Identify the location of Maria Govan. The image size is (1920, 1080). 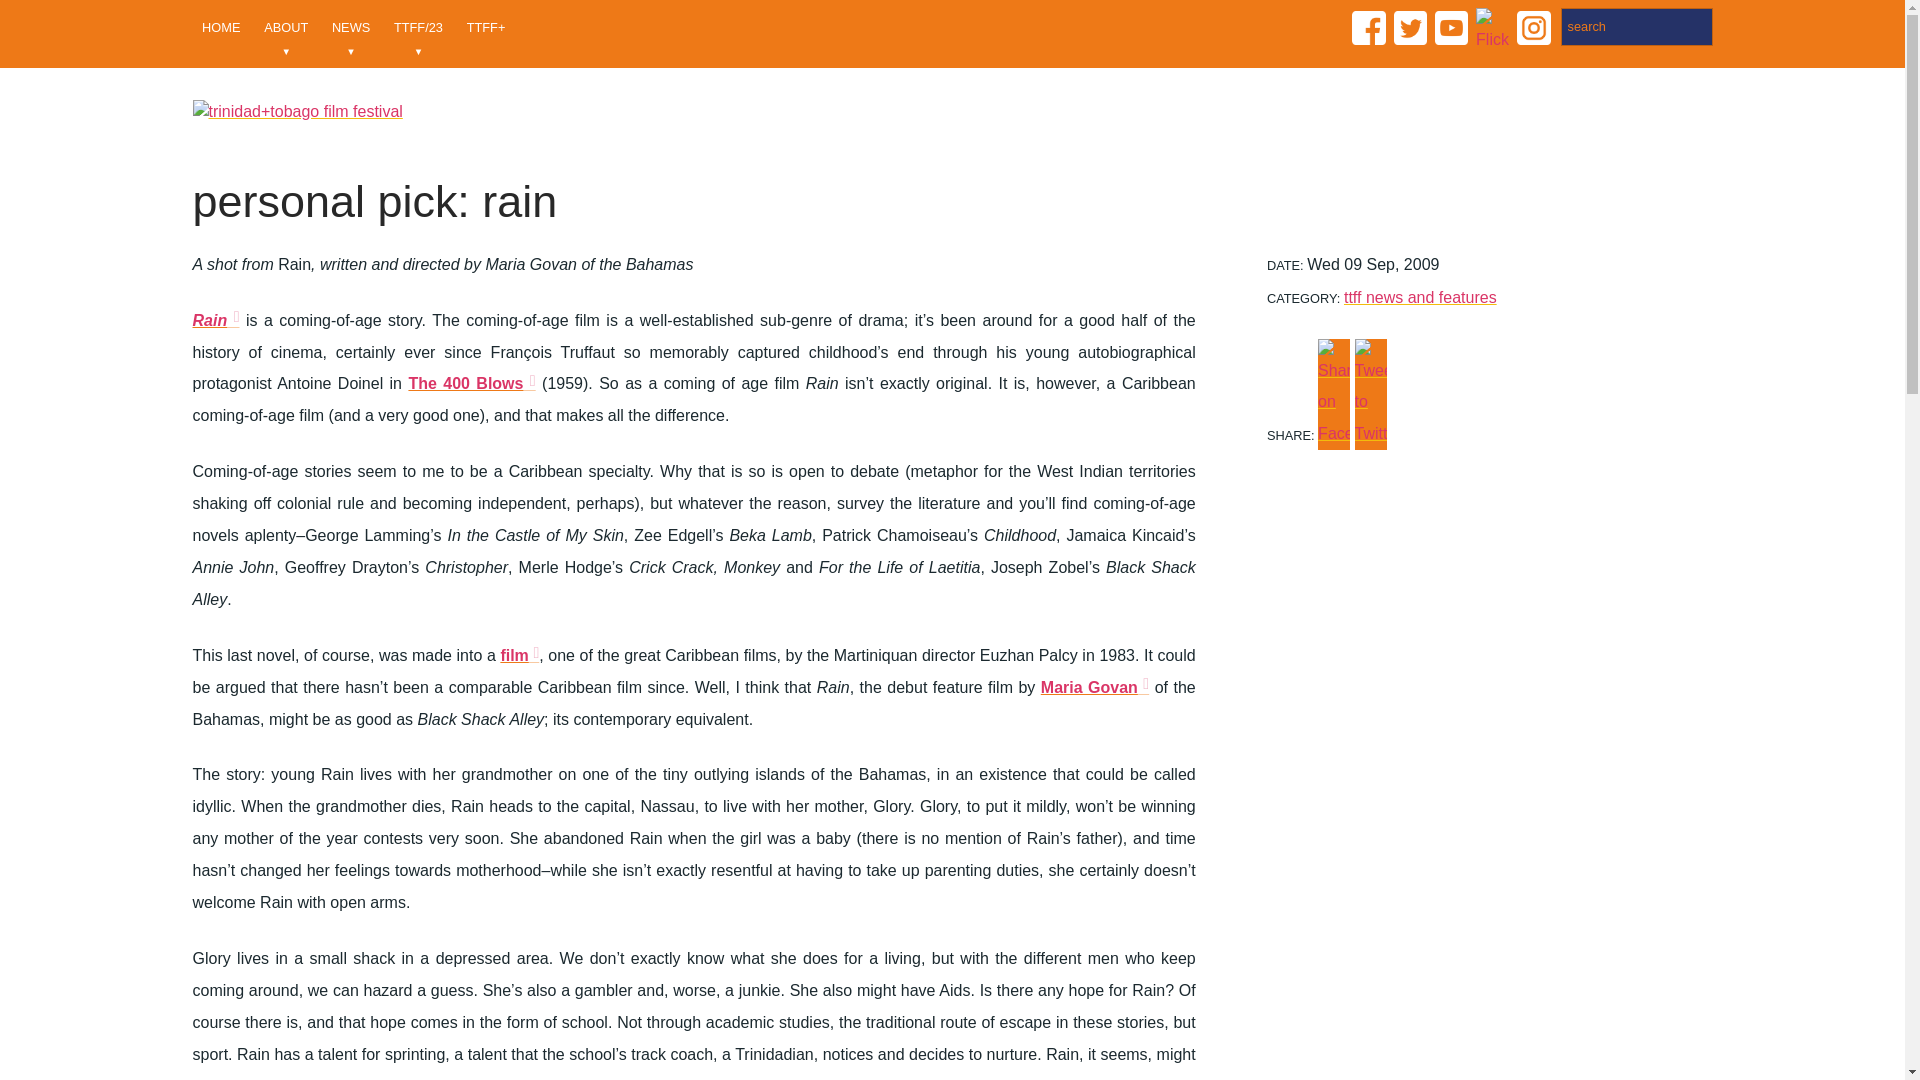
(1094, 685).